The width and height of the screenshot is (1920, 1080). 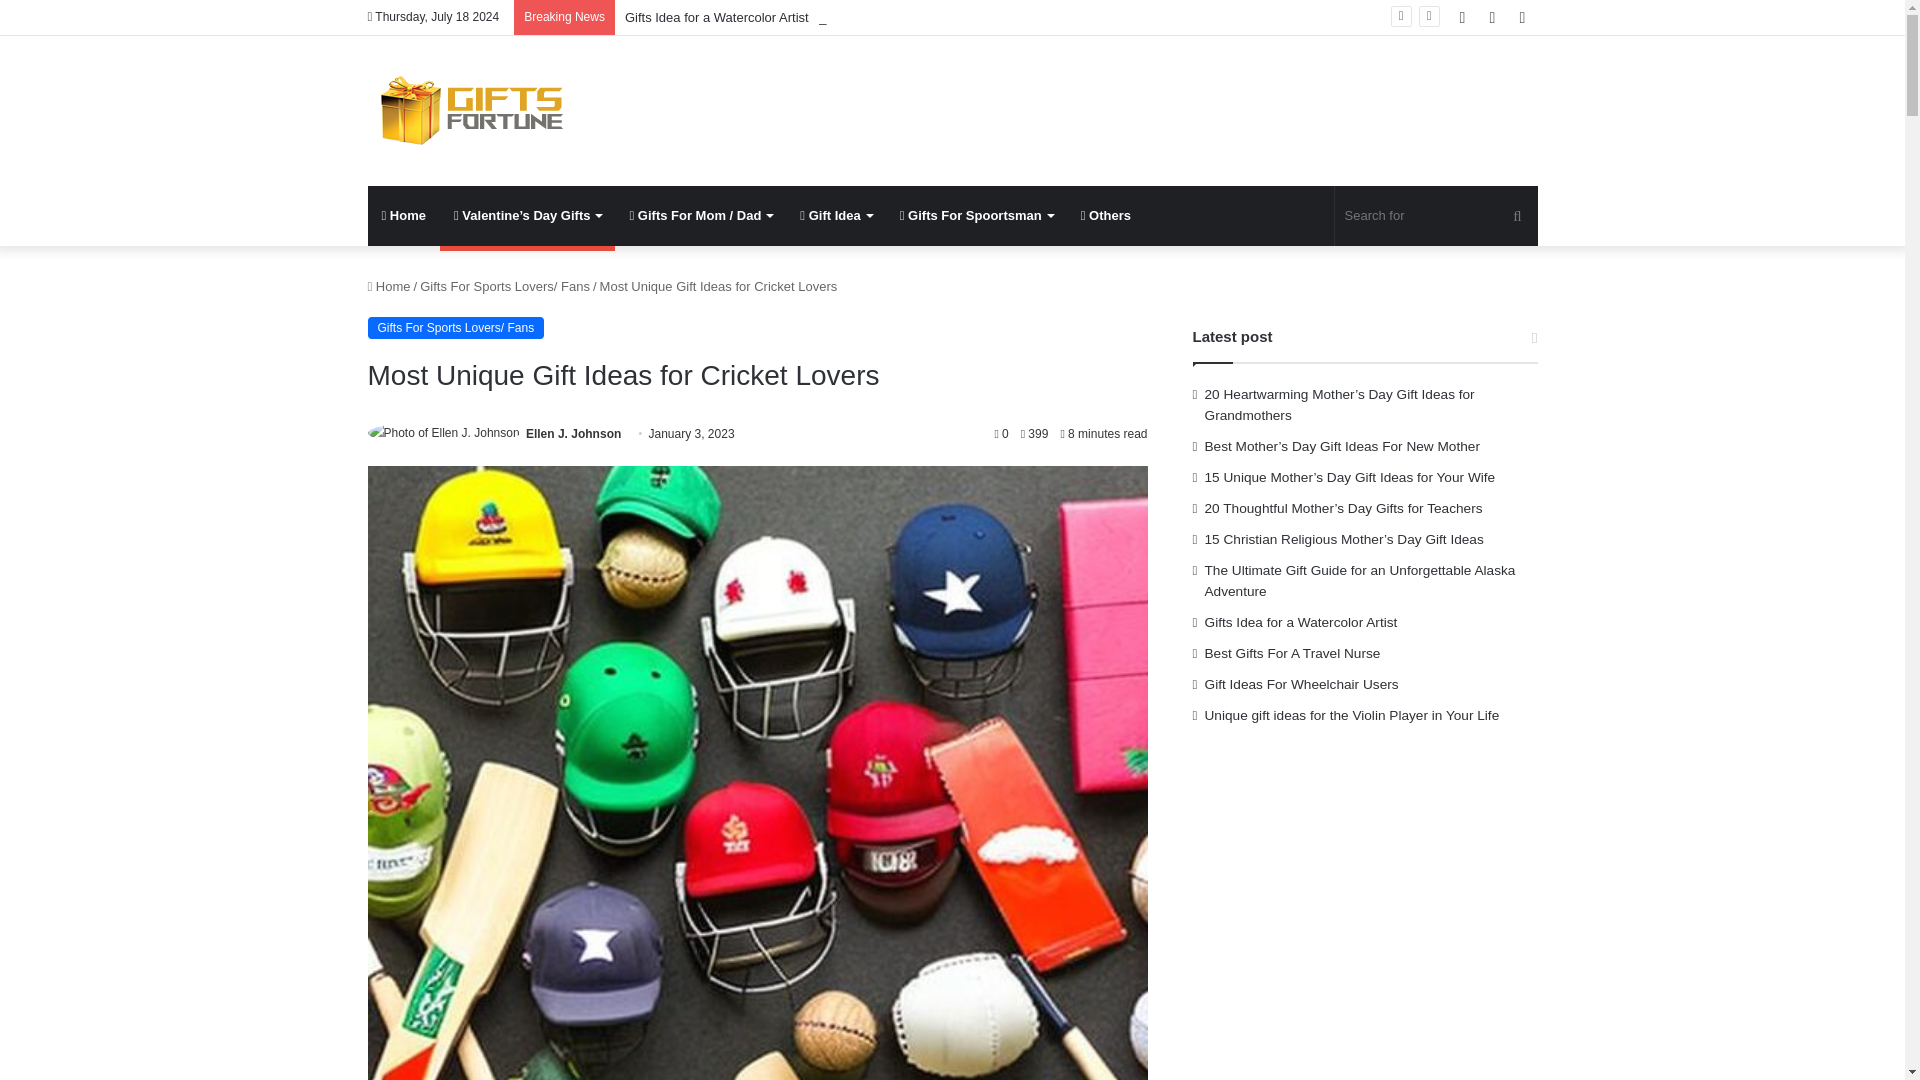 I want to click on Gifts Idea for a Watercolor Artist, so click(x=716, y=16).